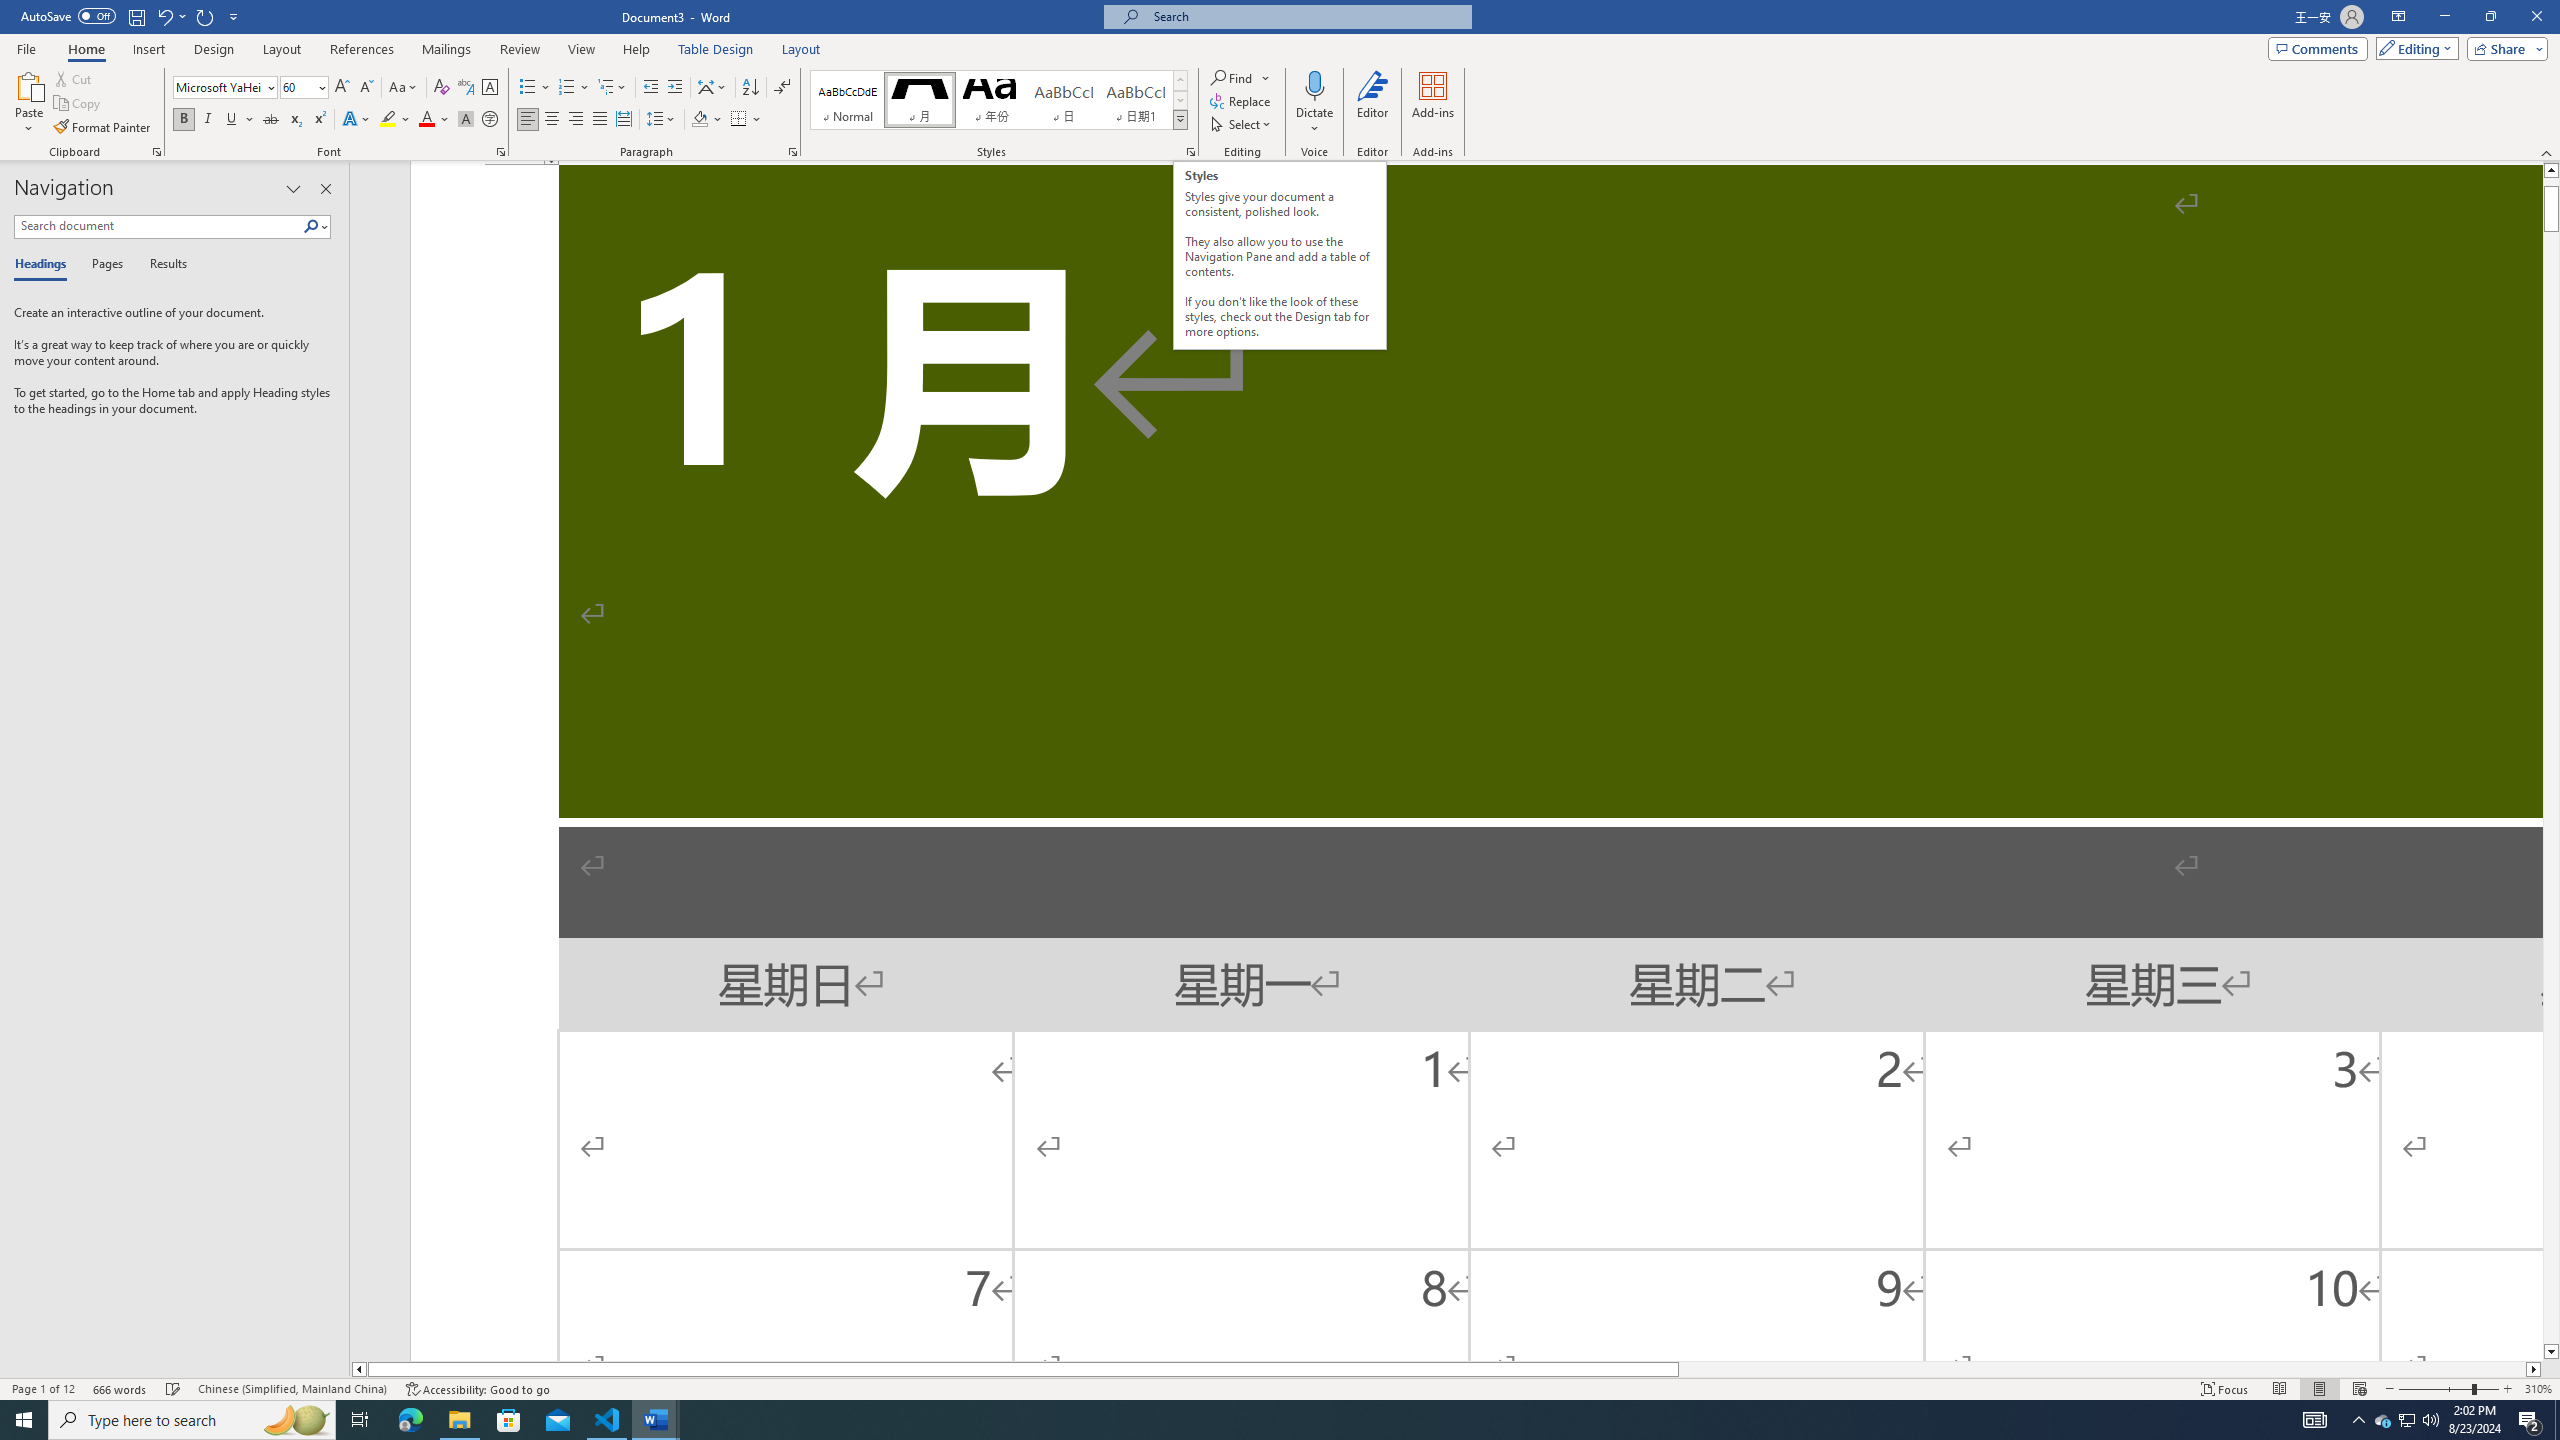 This screenshot has width=2560, height=1440. What do you see at coordinates (355, 120) in the screenshot?
I see `Text Effects and Typography` at bounding box center [355, 120].